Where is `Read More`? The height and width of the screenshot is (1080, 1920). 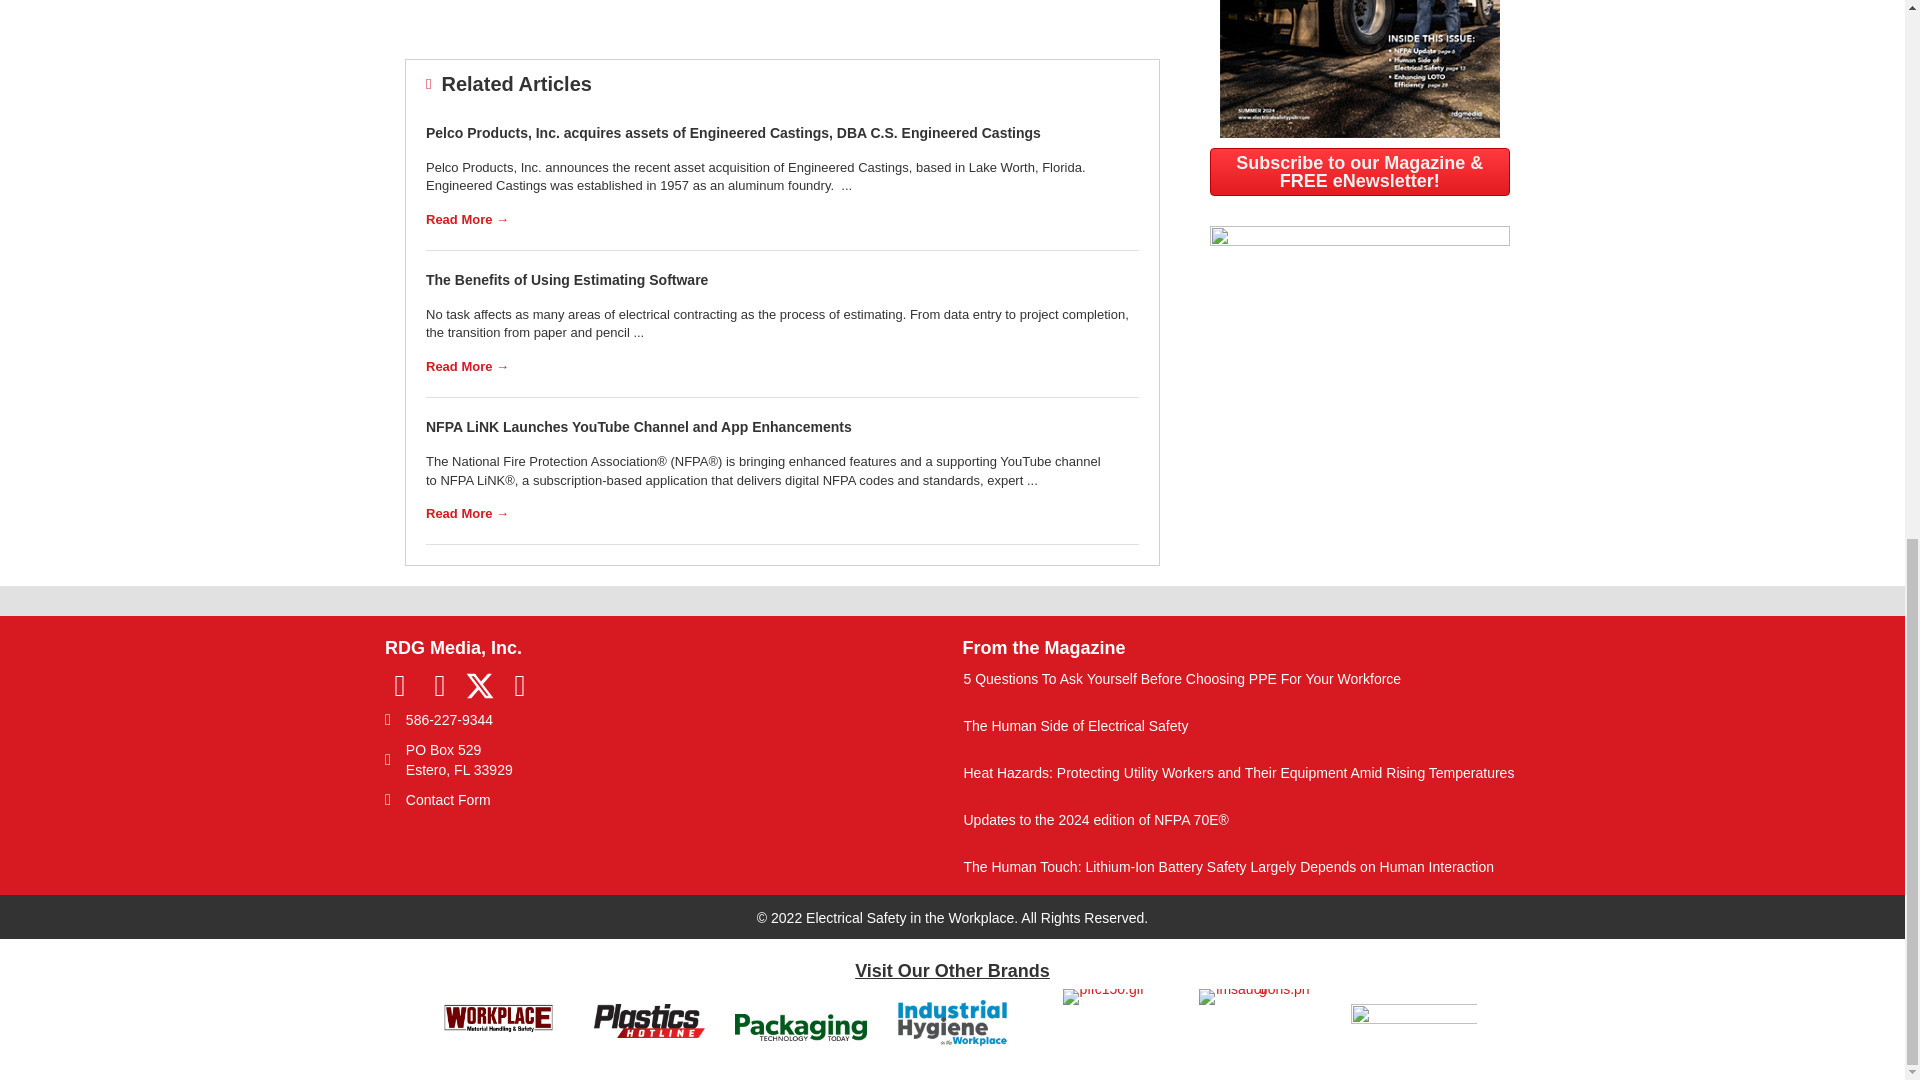 Read More is located at coordinates (467, 218).